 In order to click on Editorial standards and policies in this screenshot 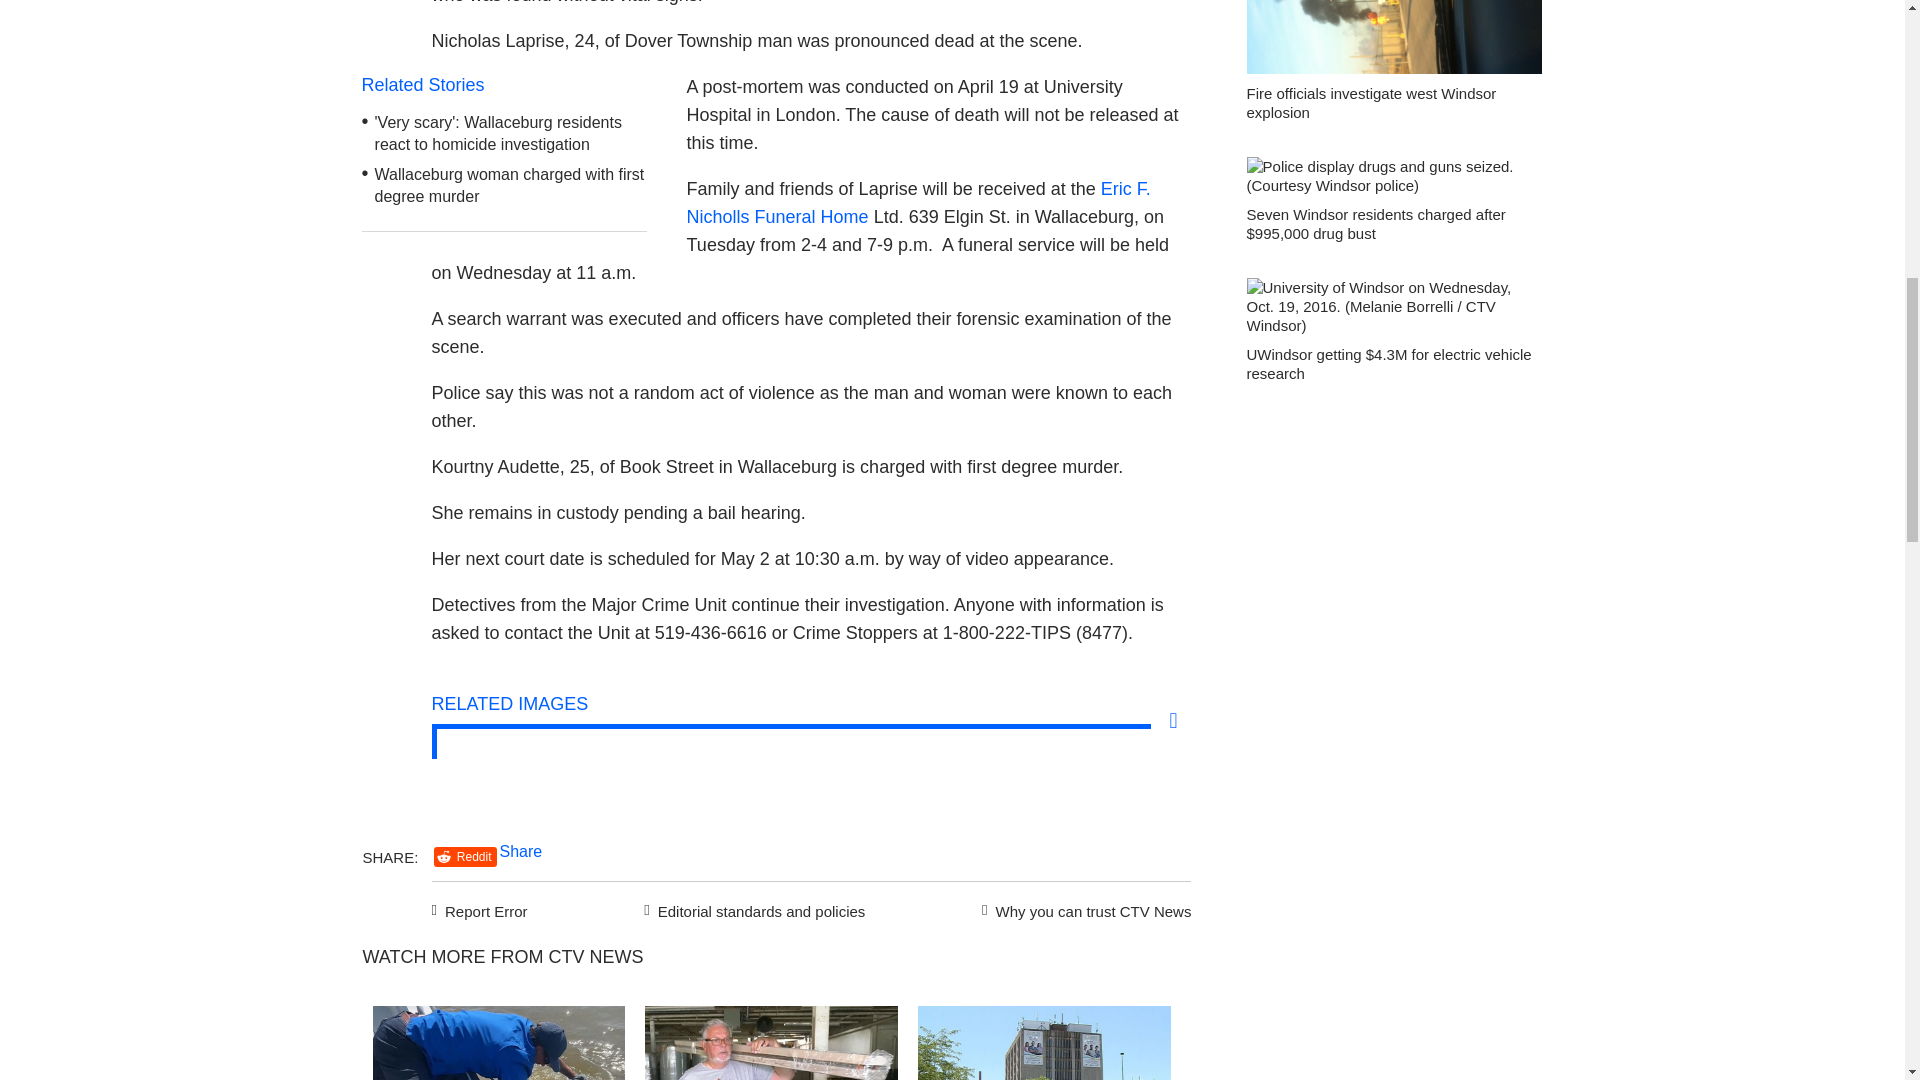, I will do `click(751, 909)`.